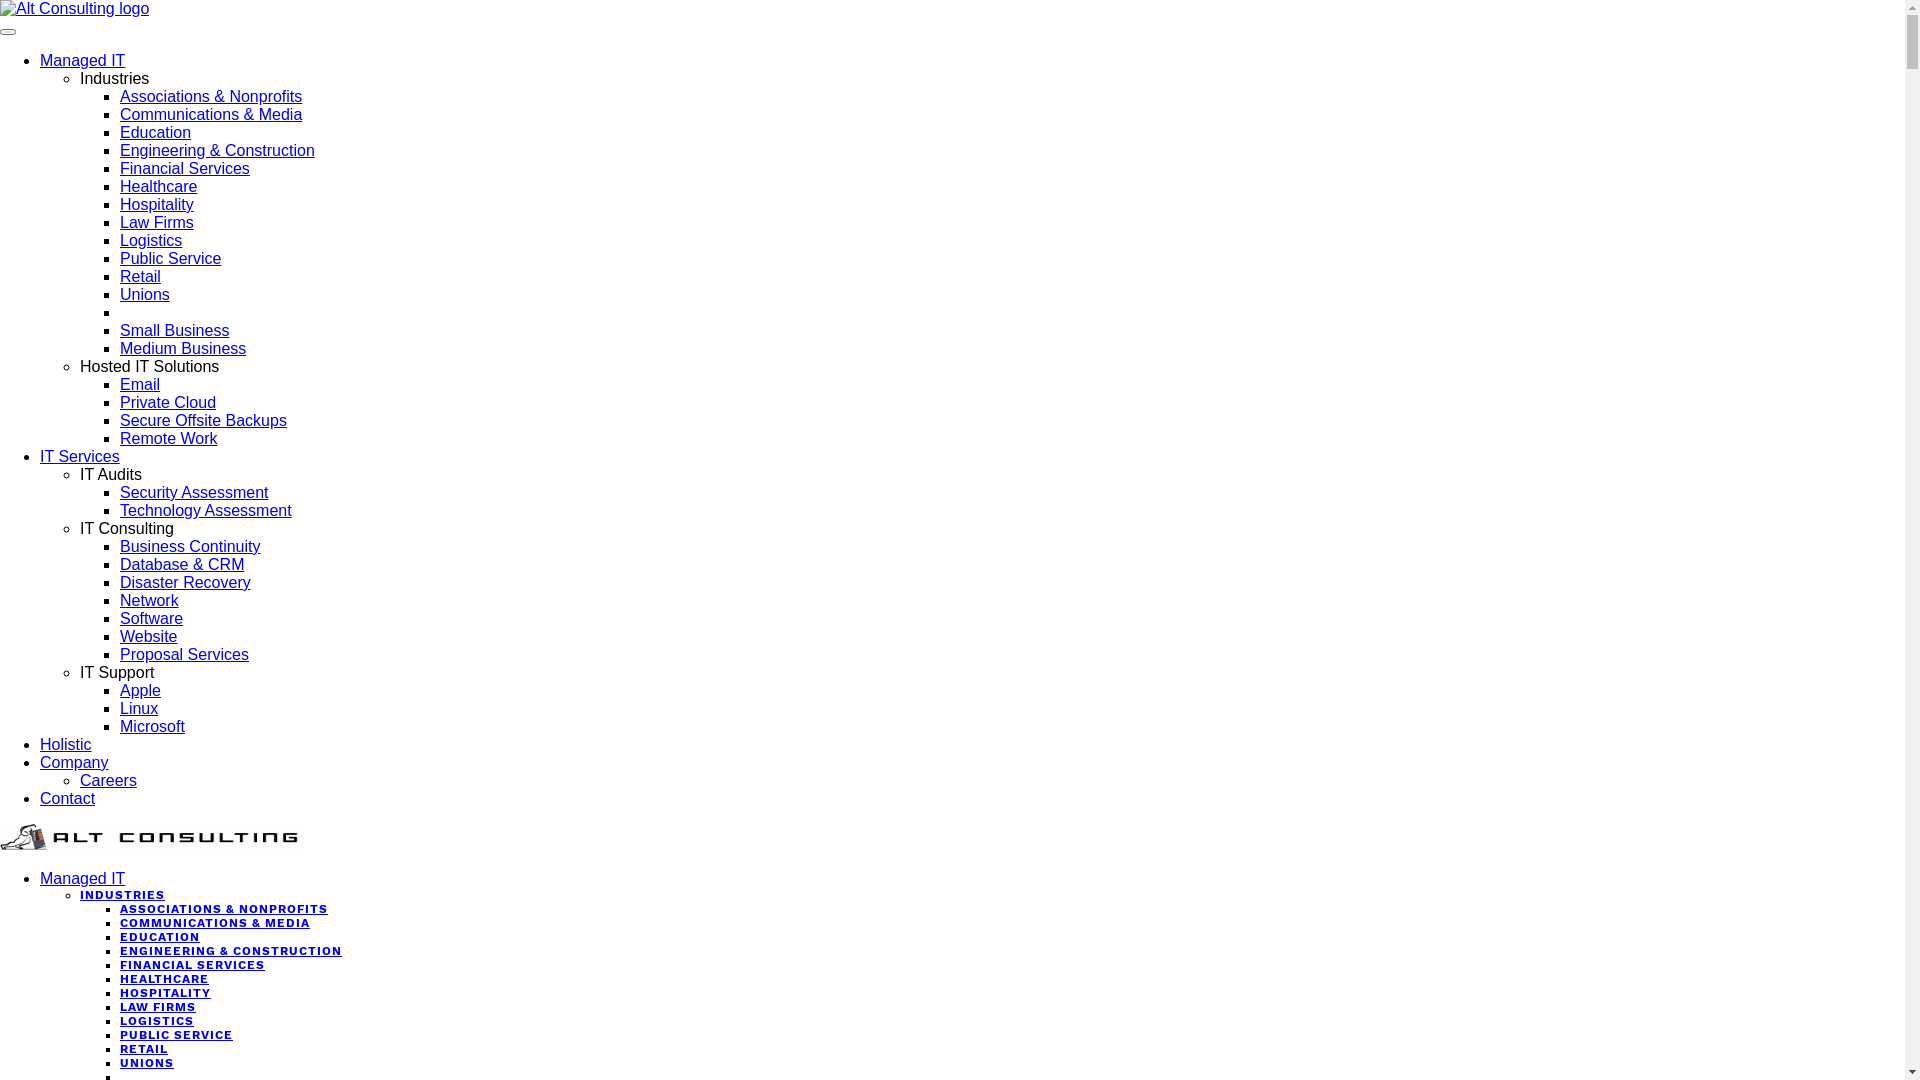 This screenshot has height=1080, width=1920. I want to click on Retail, so click(140, 276).